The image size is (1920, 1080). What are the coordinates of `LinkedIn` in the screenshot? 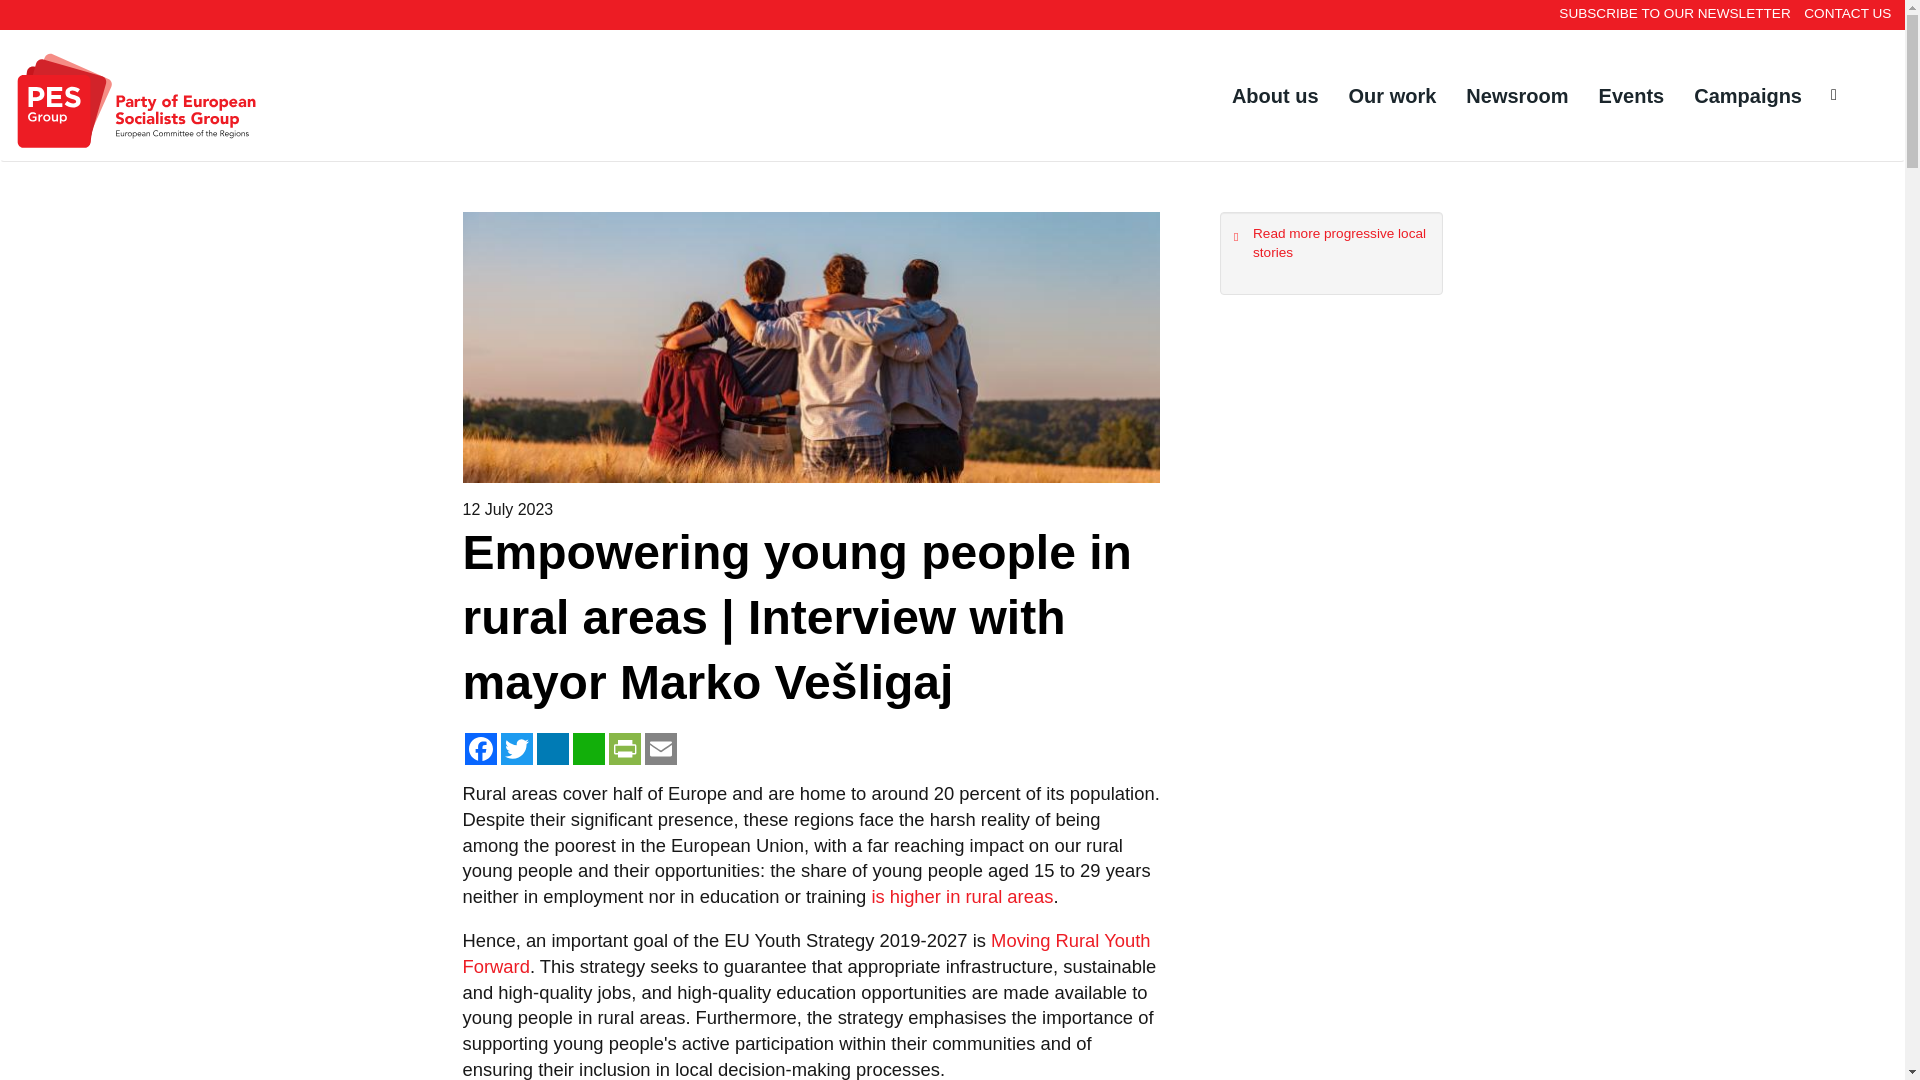 It's located at (552, 747).